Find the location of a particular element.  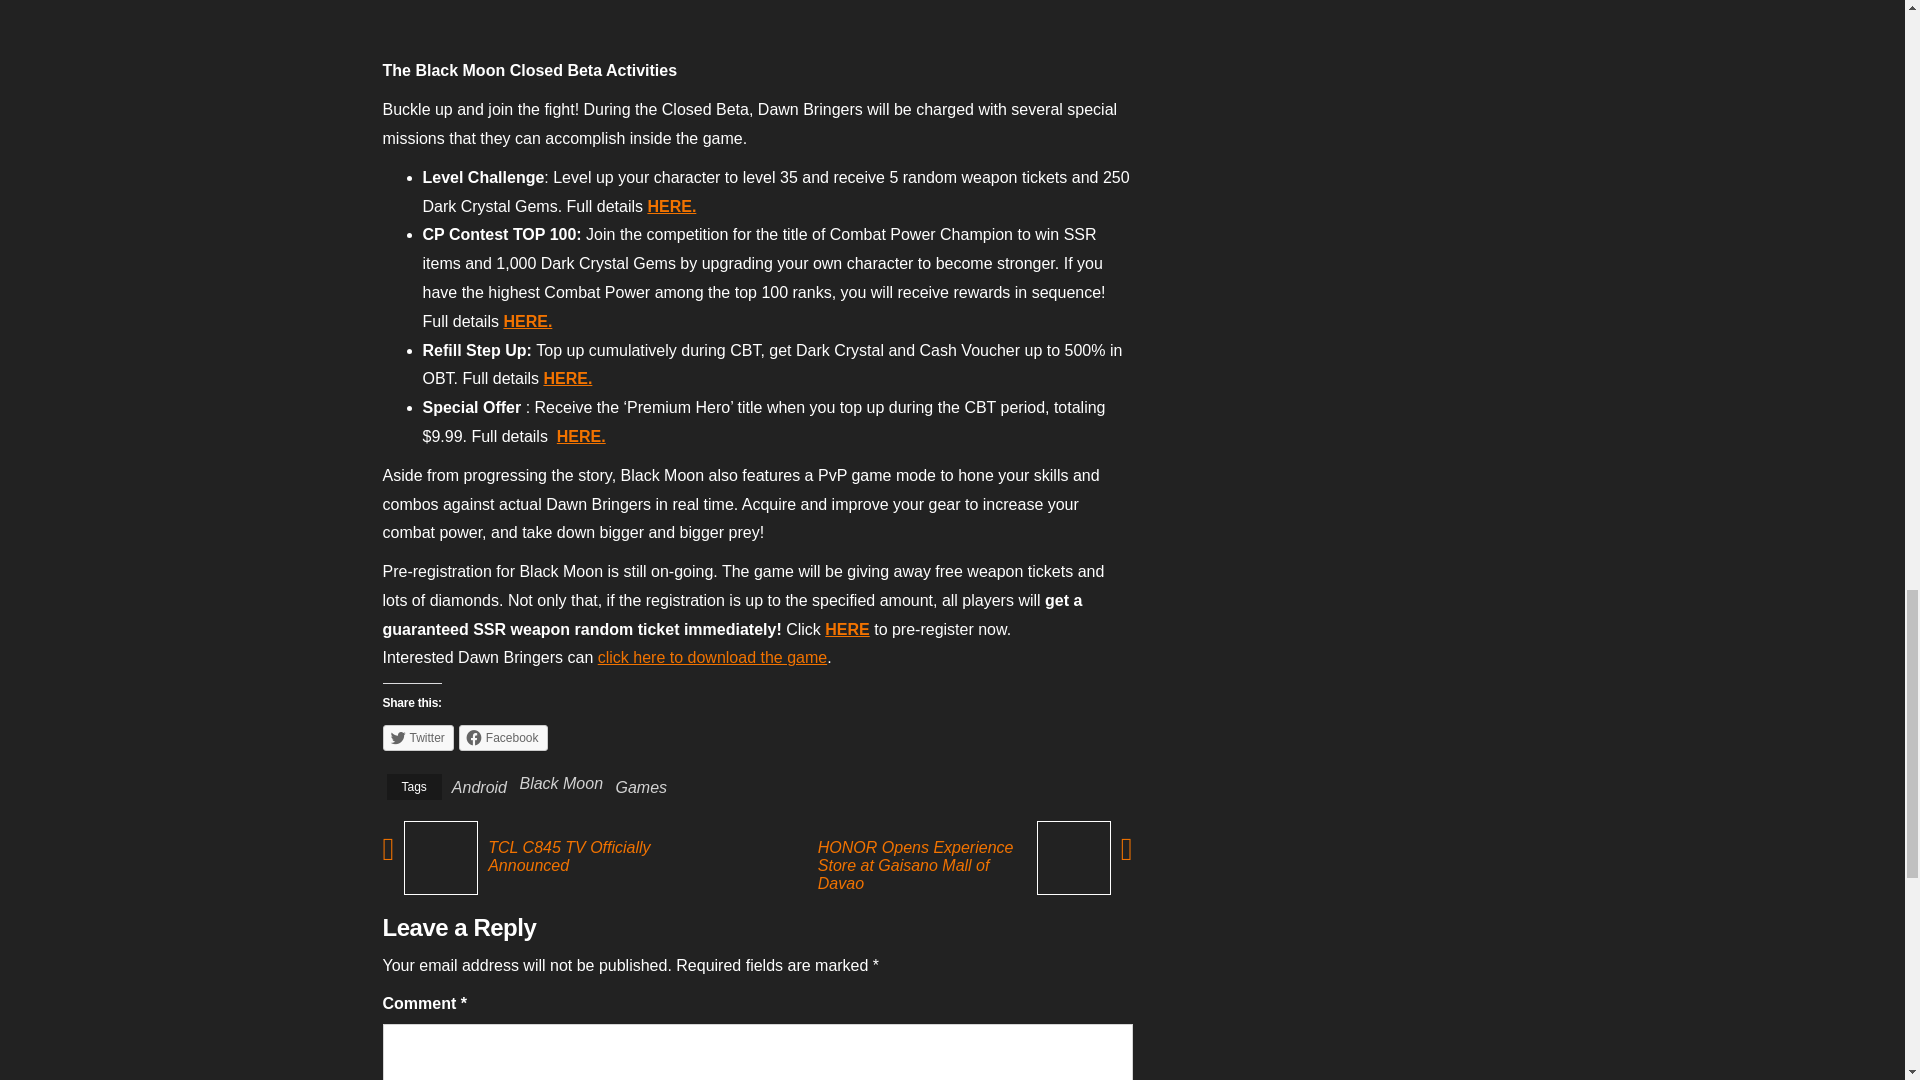

Twitter is located at coordinates (418, 737).